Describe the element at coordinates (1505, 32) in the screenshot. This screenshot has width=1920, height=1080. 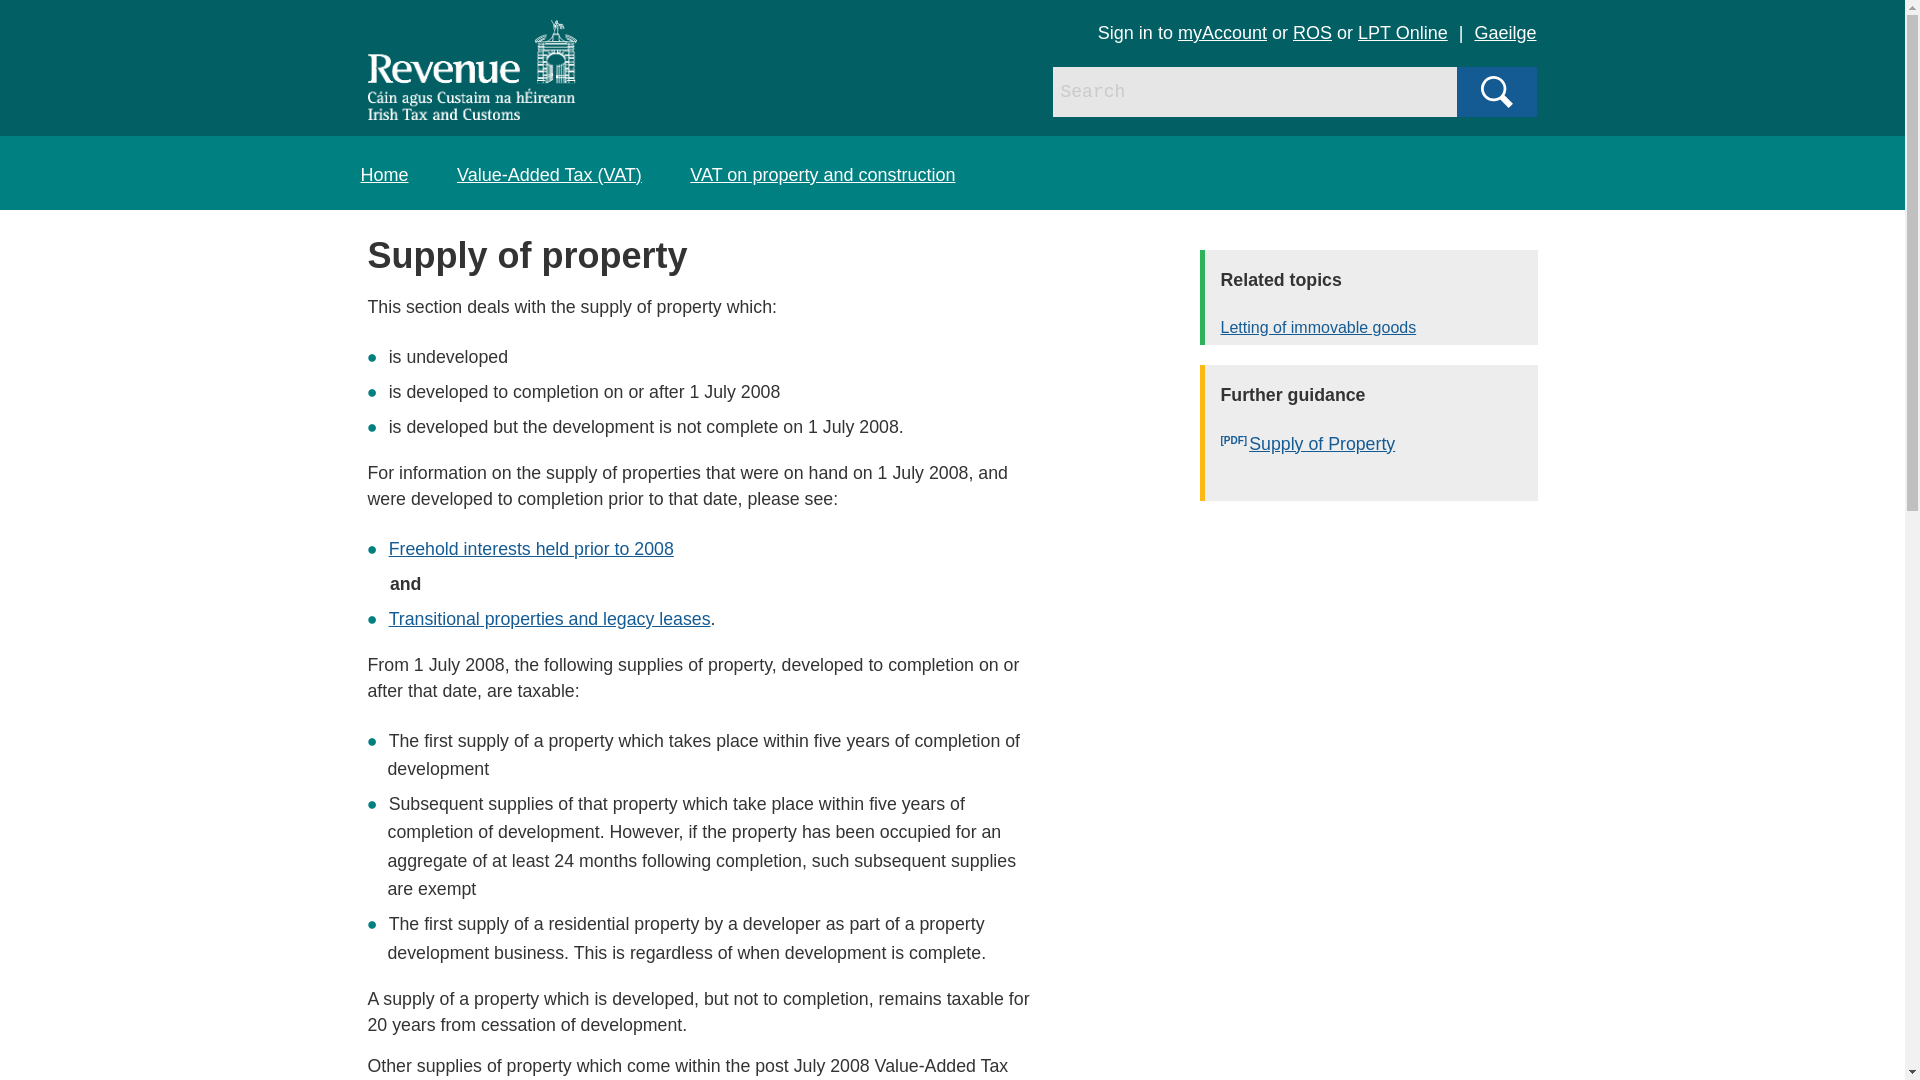
I see `Gaeilge` at that location.